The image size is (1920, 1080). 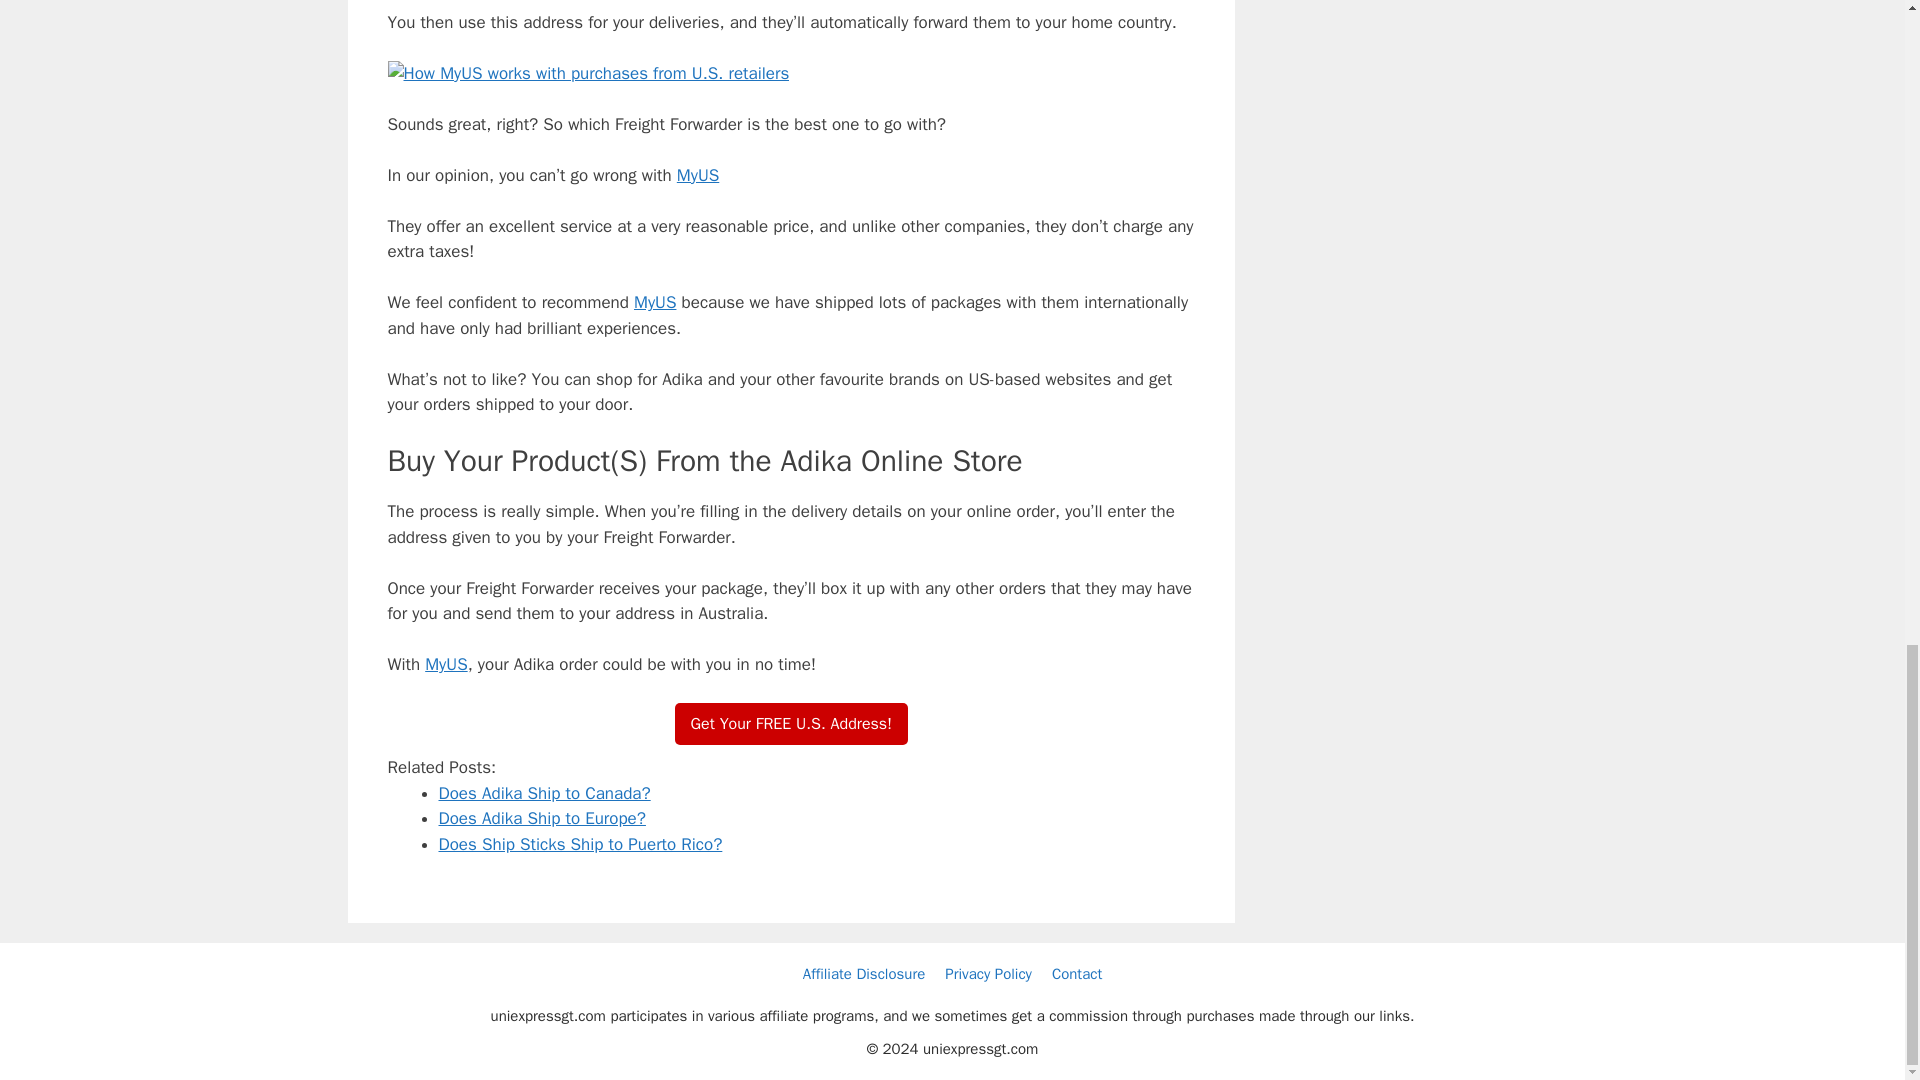 I want to click on Contact, so click(x=1077, y=972).